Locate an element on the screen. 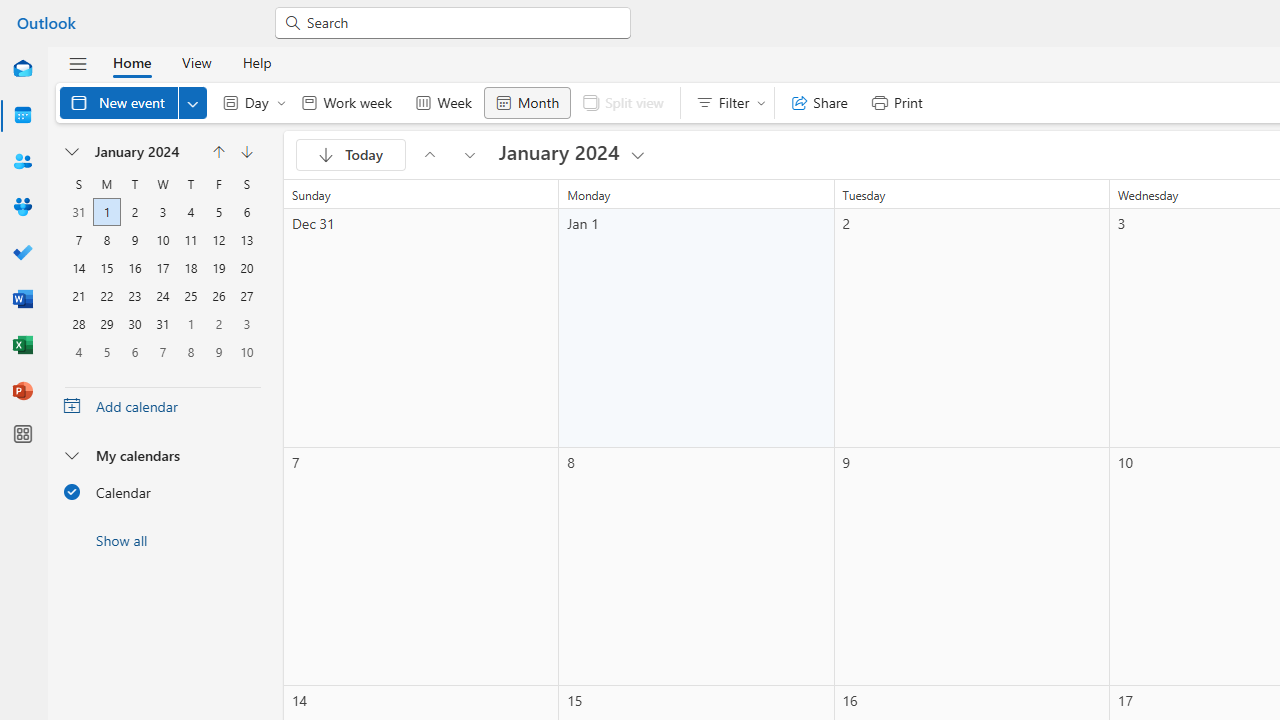 The width and height of the screenshot is (1280, 720). 4, February, 2024 is located at coordinates (78, 352).